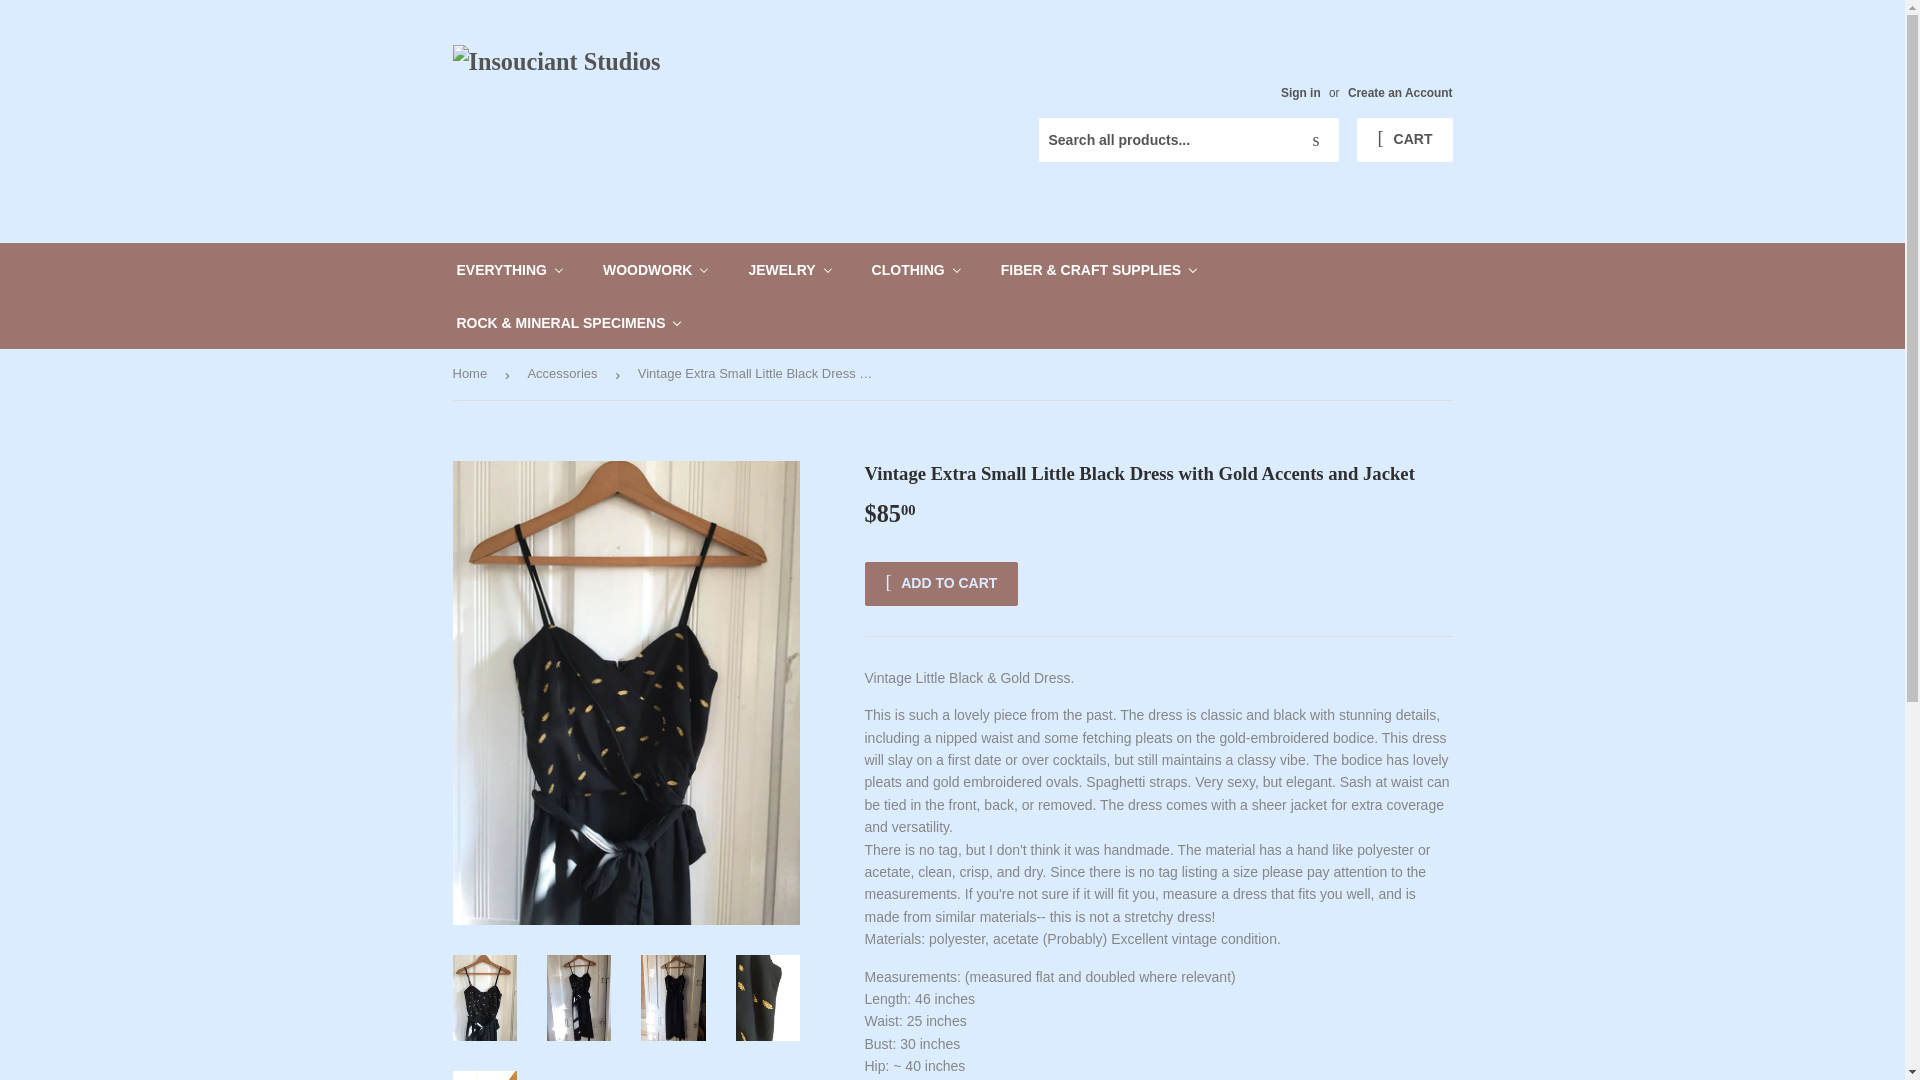 The width and height of the screenshot is (1920, 1080). I want to click on Search, so click(1316, 140).